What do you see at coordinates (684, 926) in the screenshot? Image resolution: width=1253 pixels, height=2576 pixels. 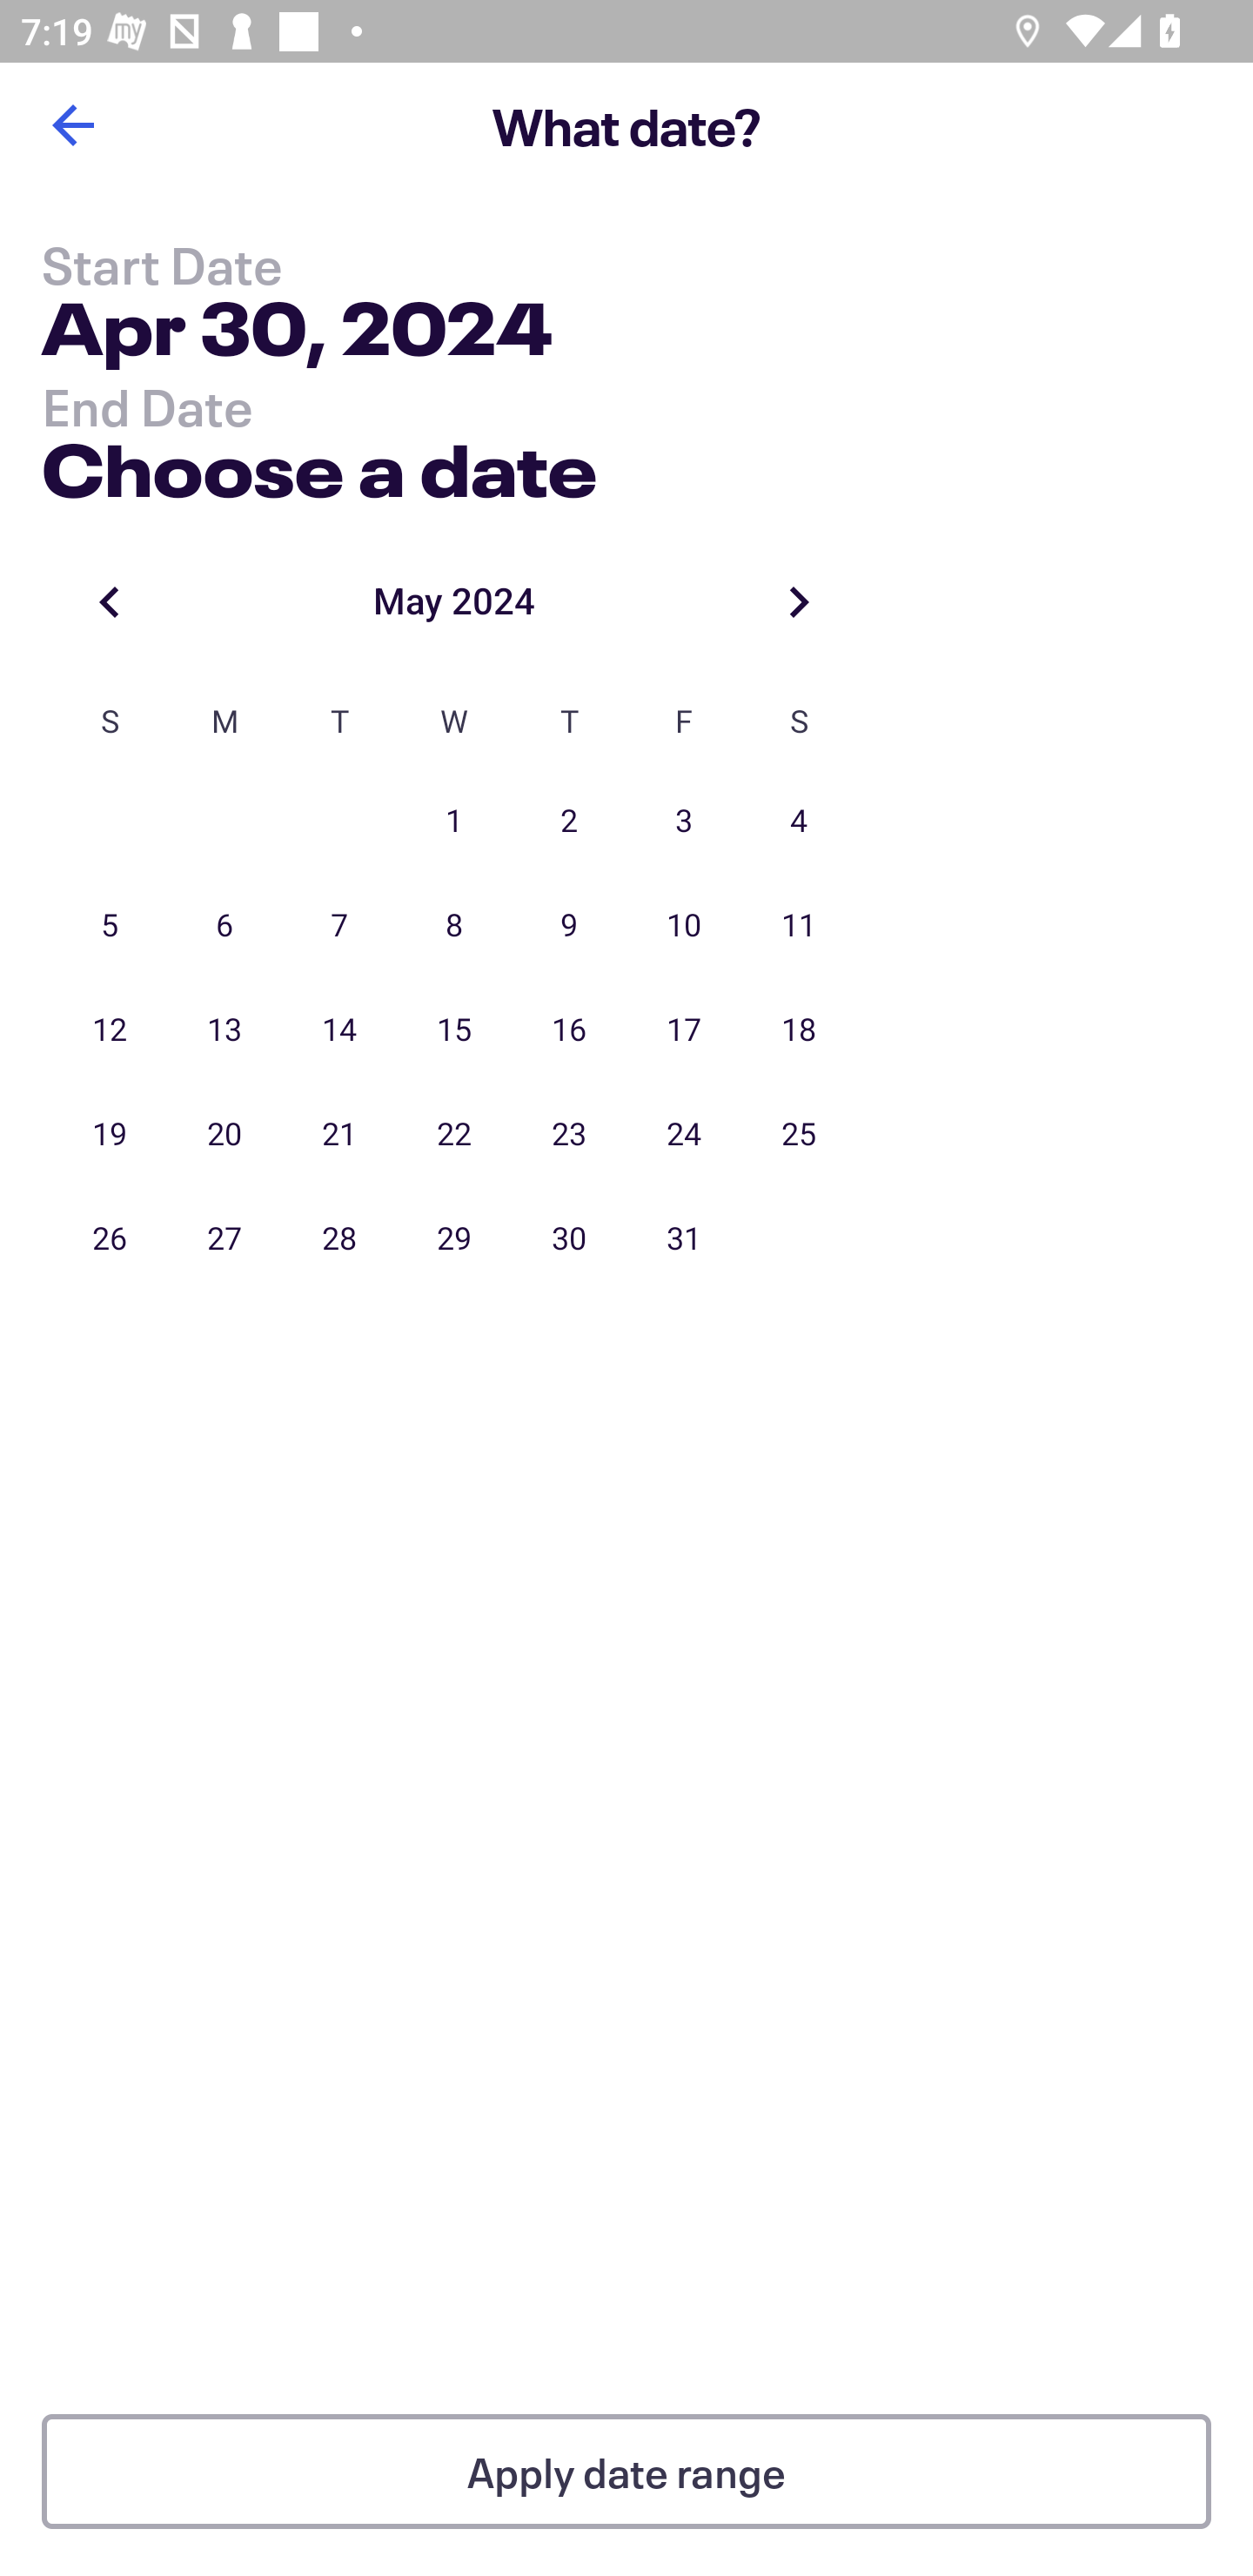 I see `10 10 May 2024` at bounding box center [684, 926].